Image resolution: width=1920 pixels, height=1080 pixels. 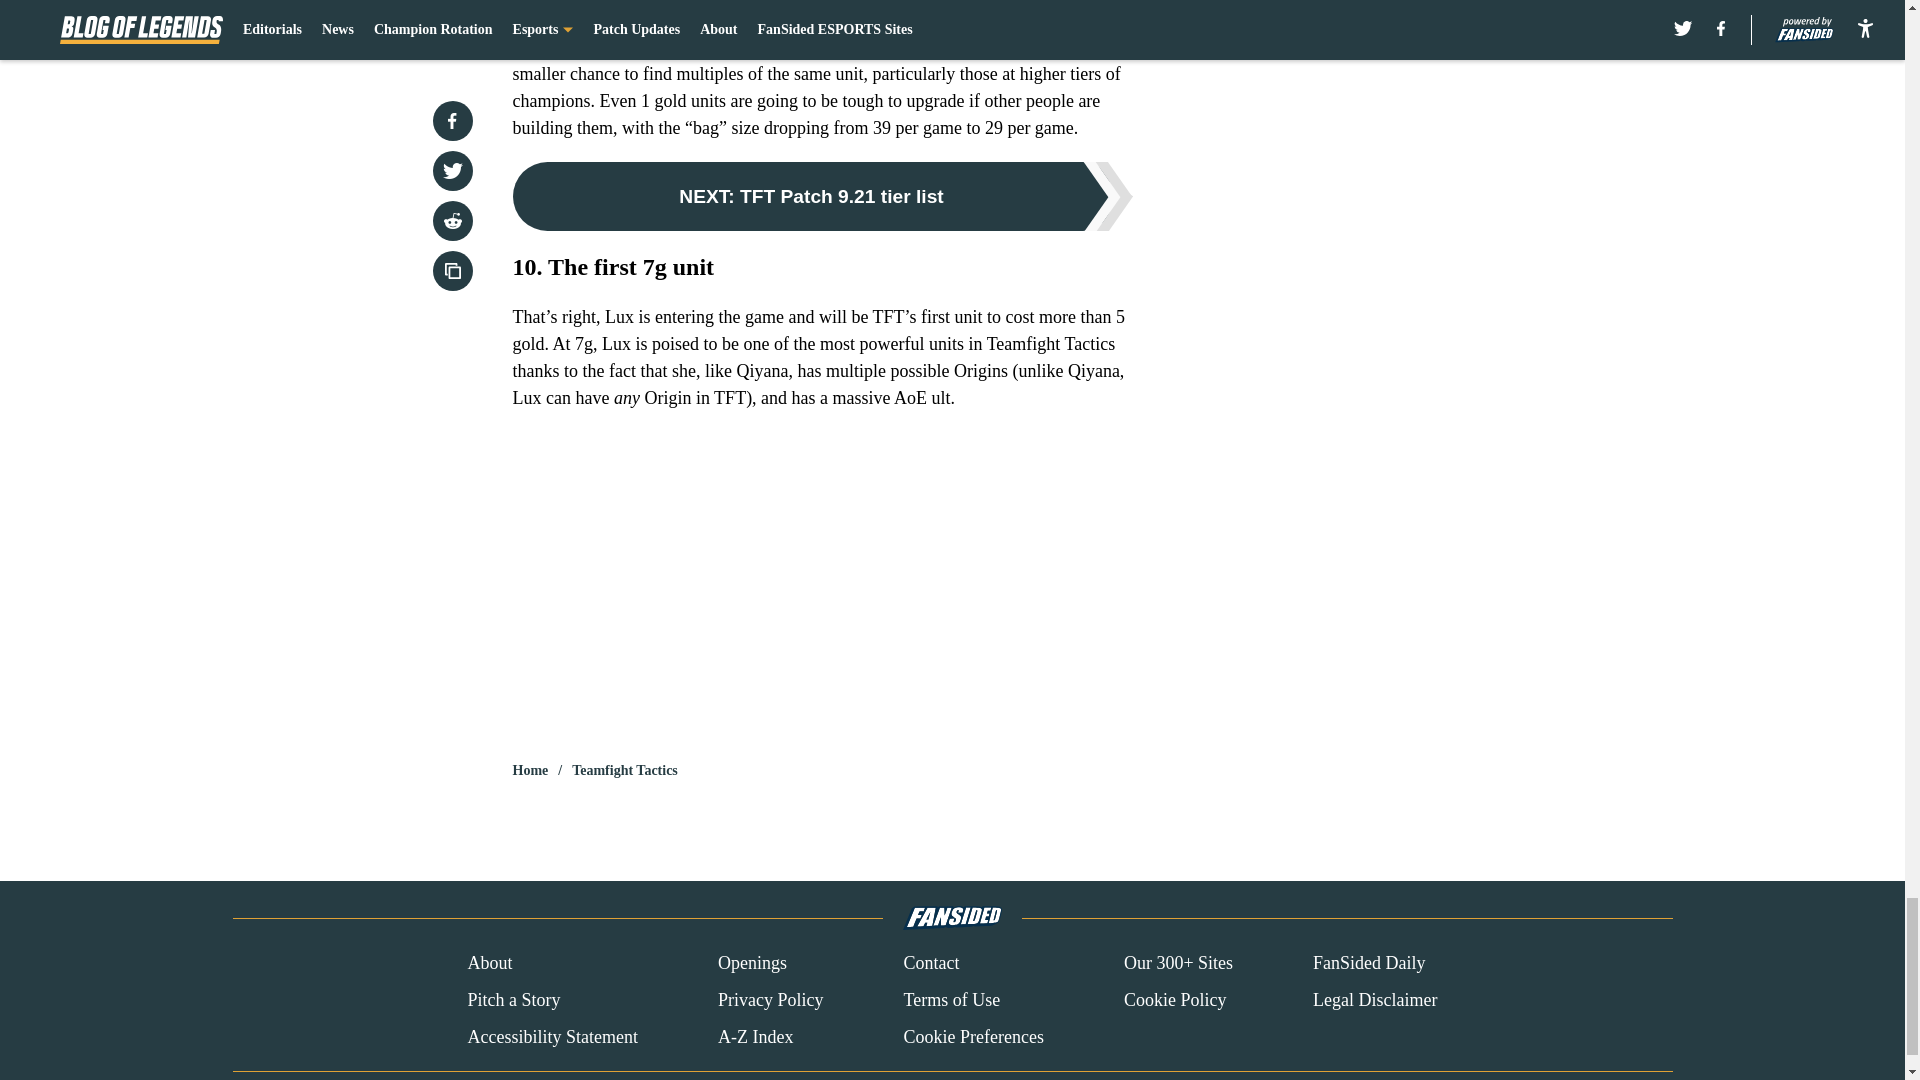 What do you see at coordinates (930, 964) in the screenshot?
I see `Contact` at bounding box center [930, 964].